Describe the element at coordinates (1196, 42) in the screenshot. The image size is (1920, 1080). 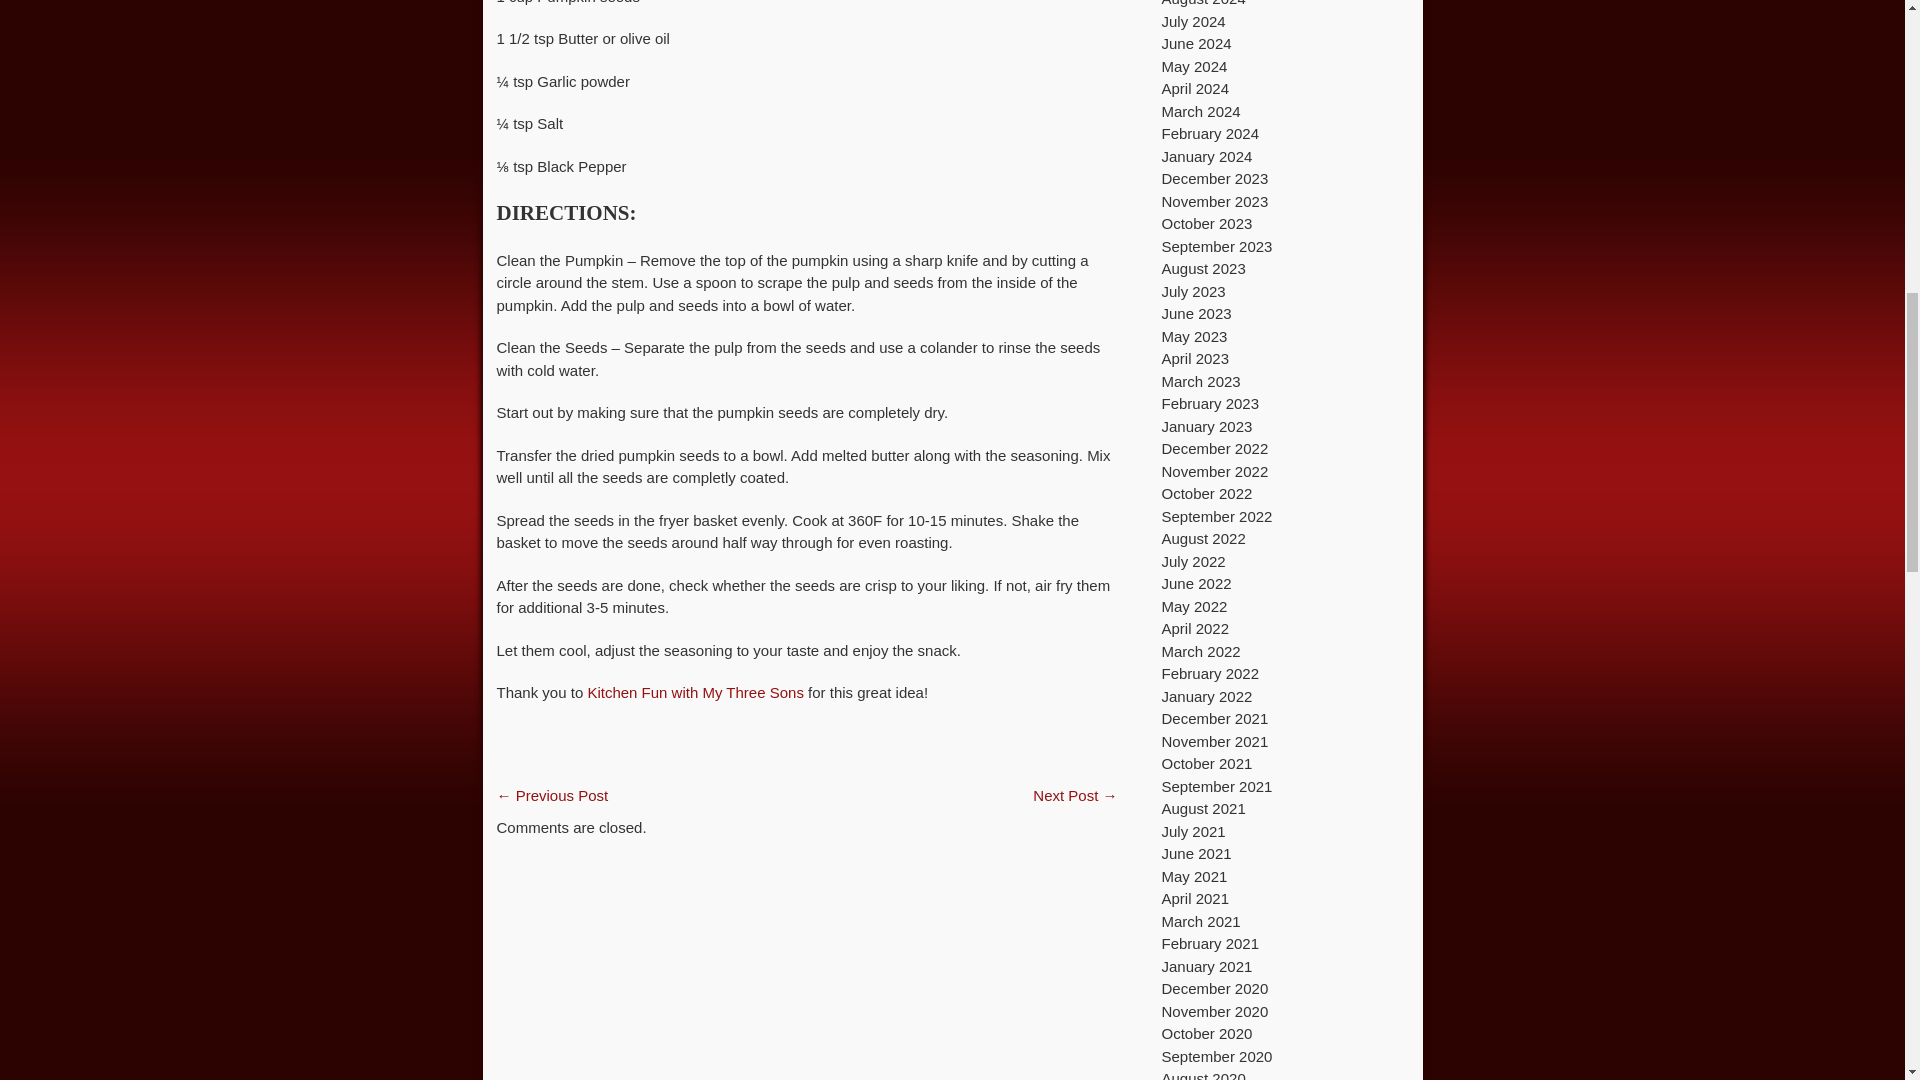
I see `June 2024` at that location.